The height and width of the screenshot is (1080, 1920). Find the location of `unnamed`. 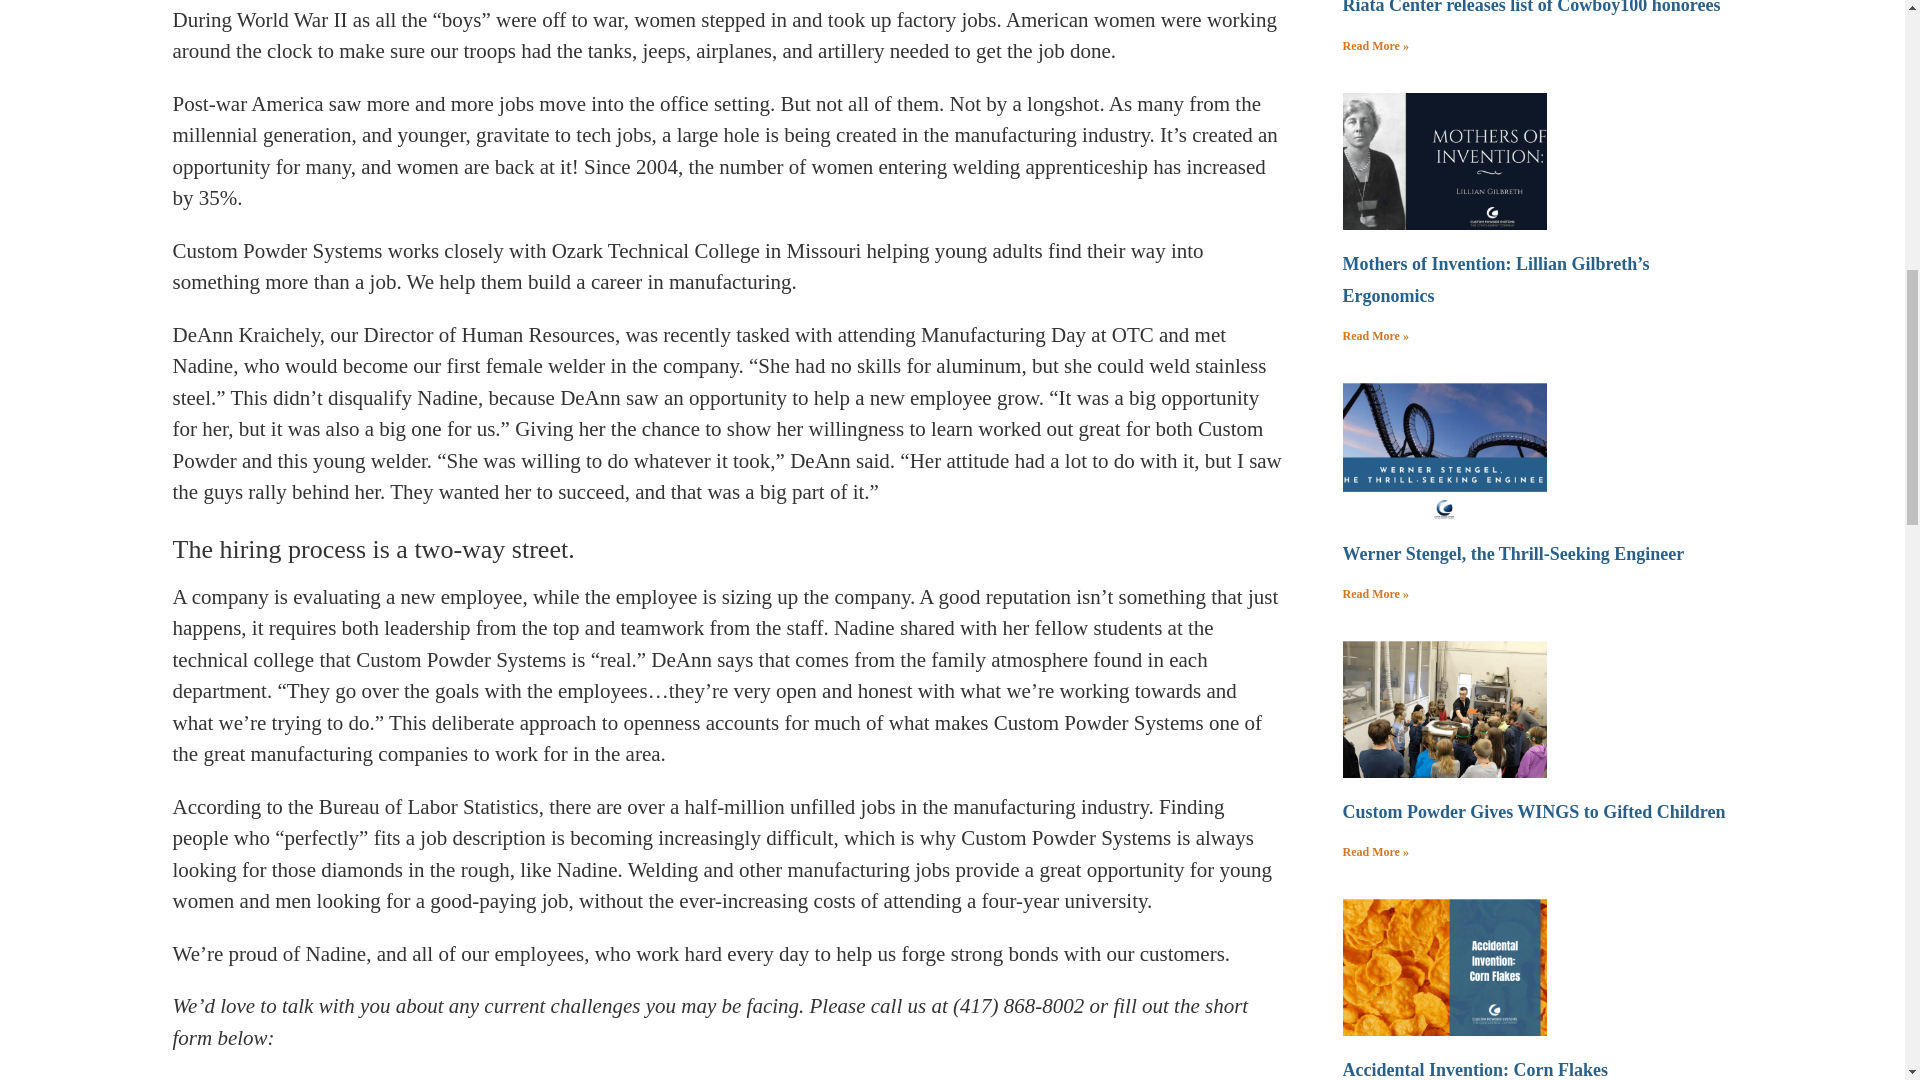

unnamed is located at coordinates (1442, 709).